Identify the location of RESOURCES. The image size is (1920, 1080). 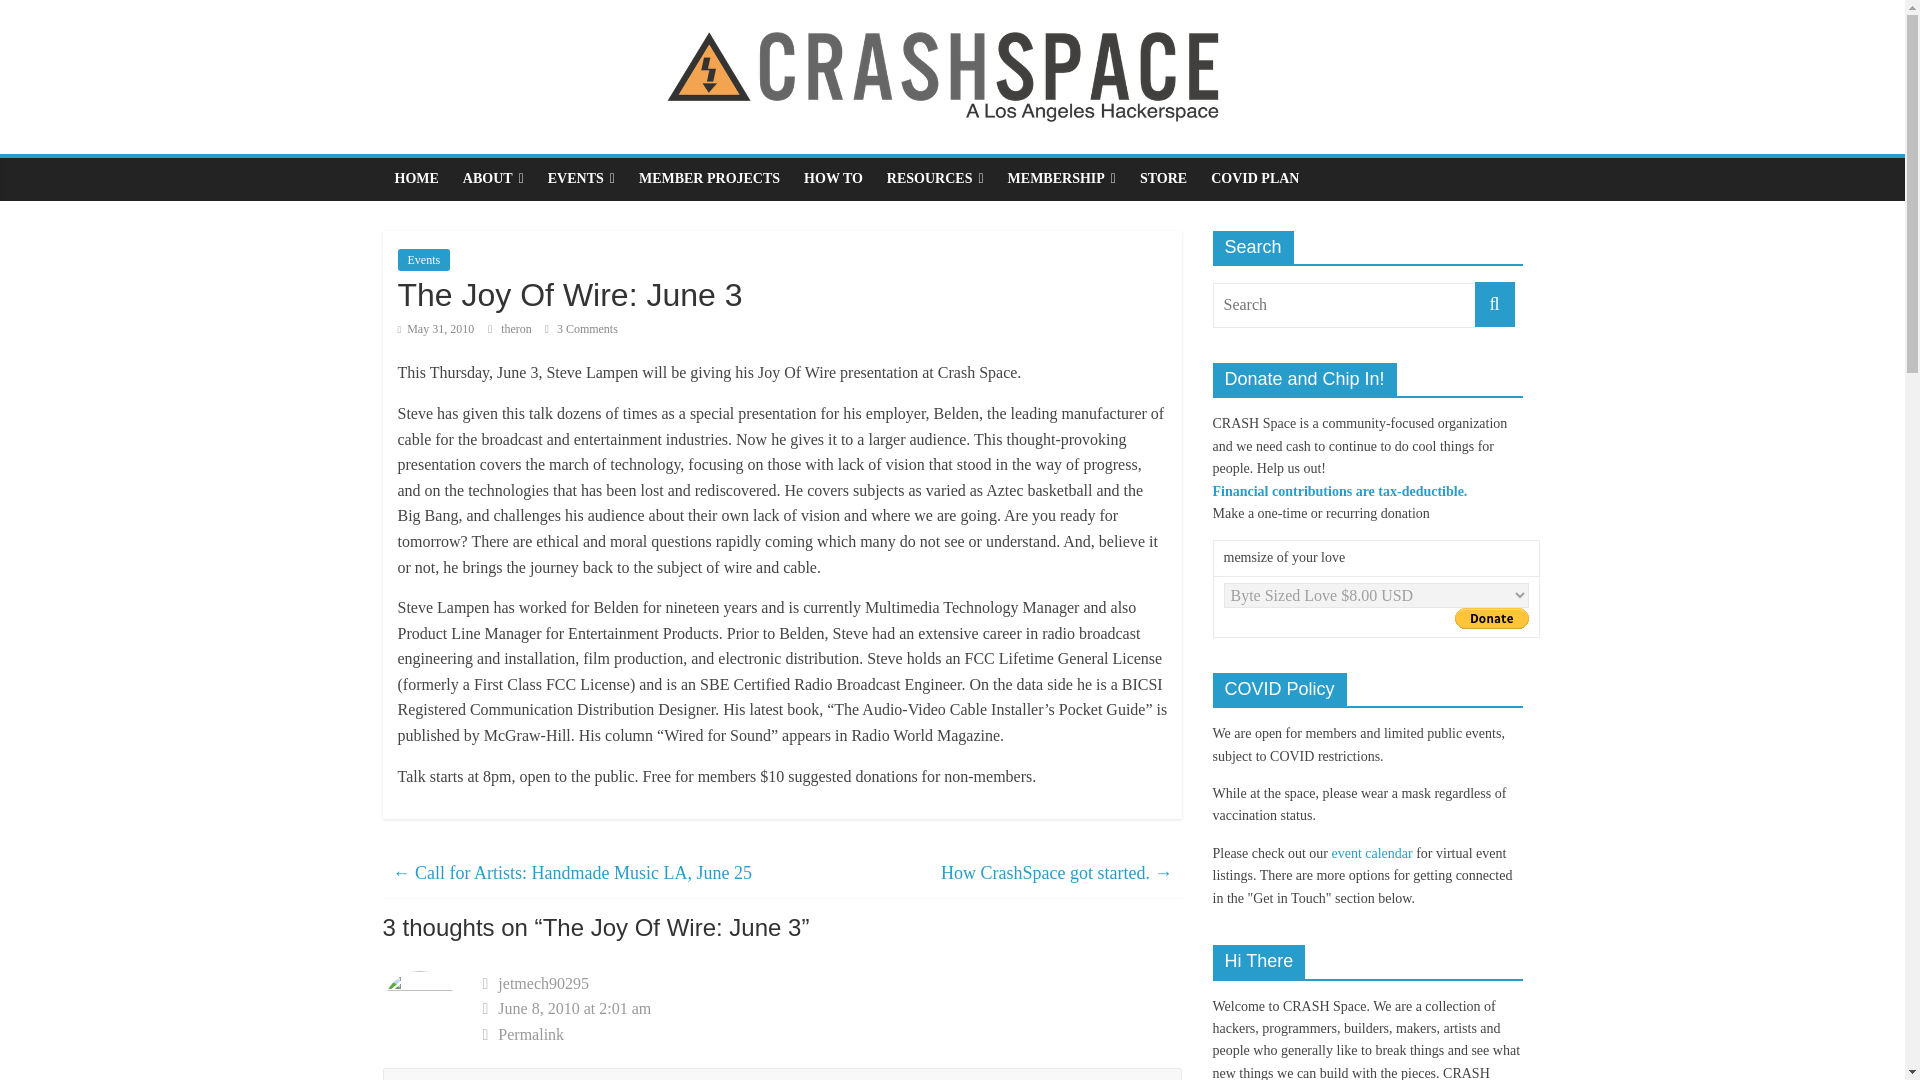
(936, 178).